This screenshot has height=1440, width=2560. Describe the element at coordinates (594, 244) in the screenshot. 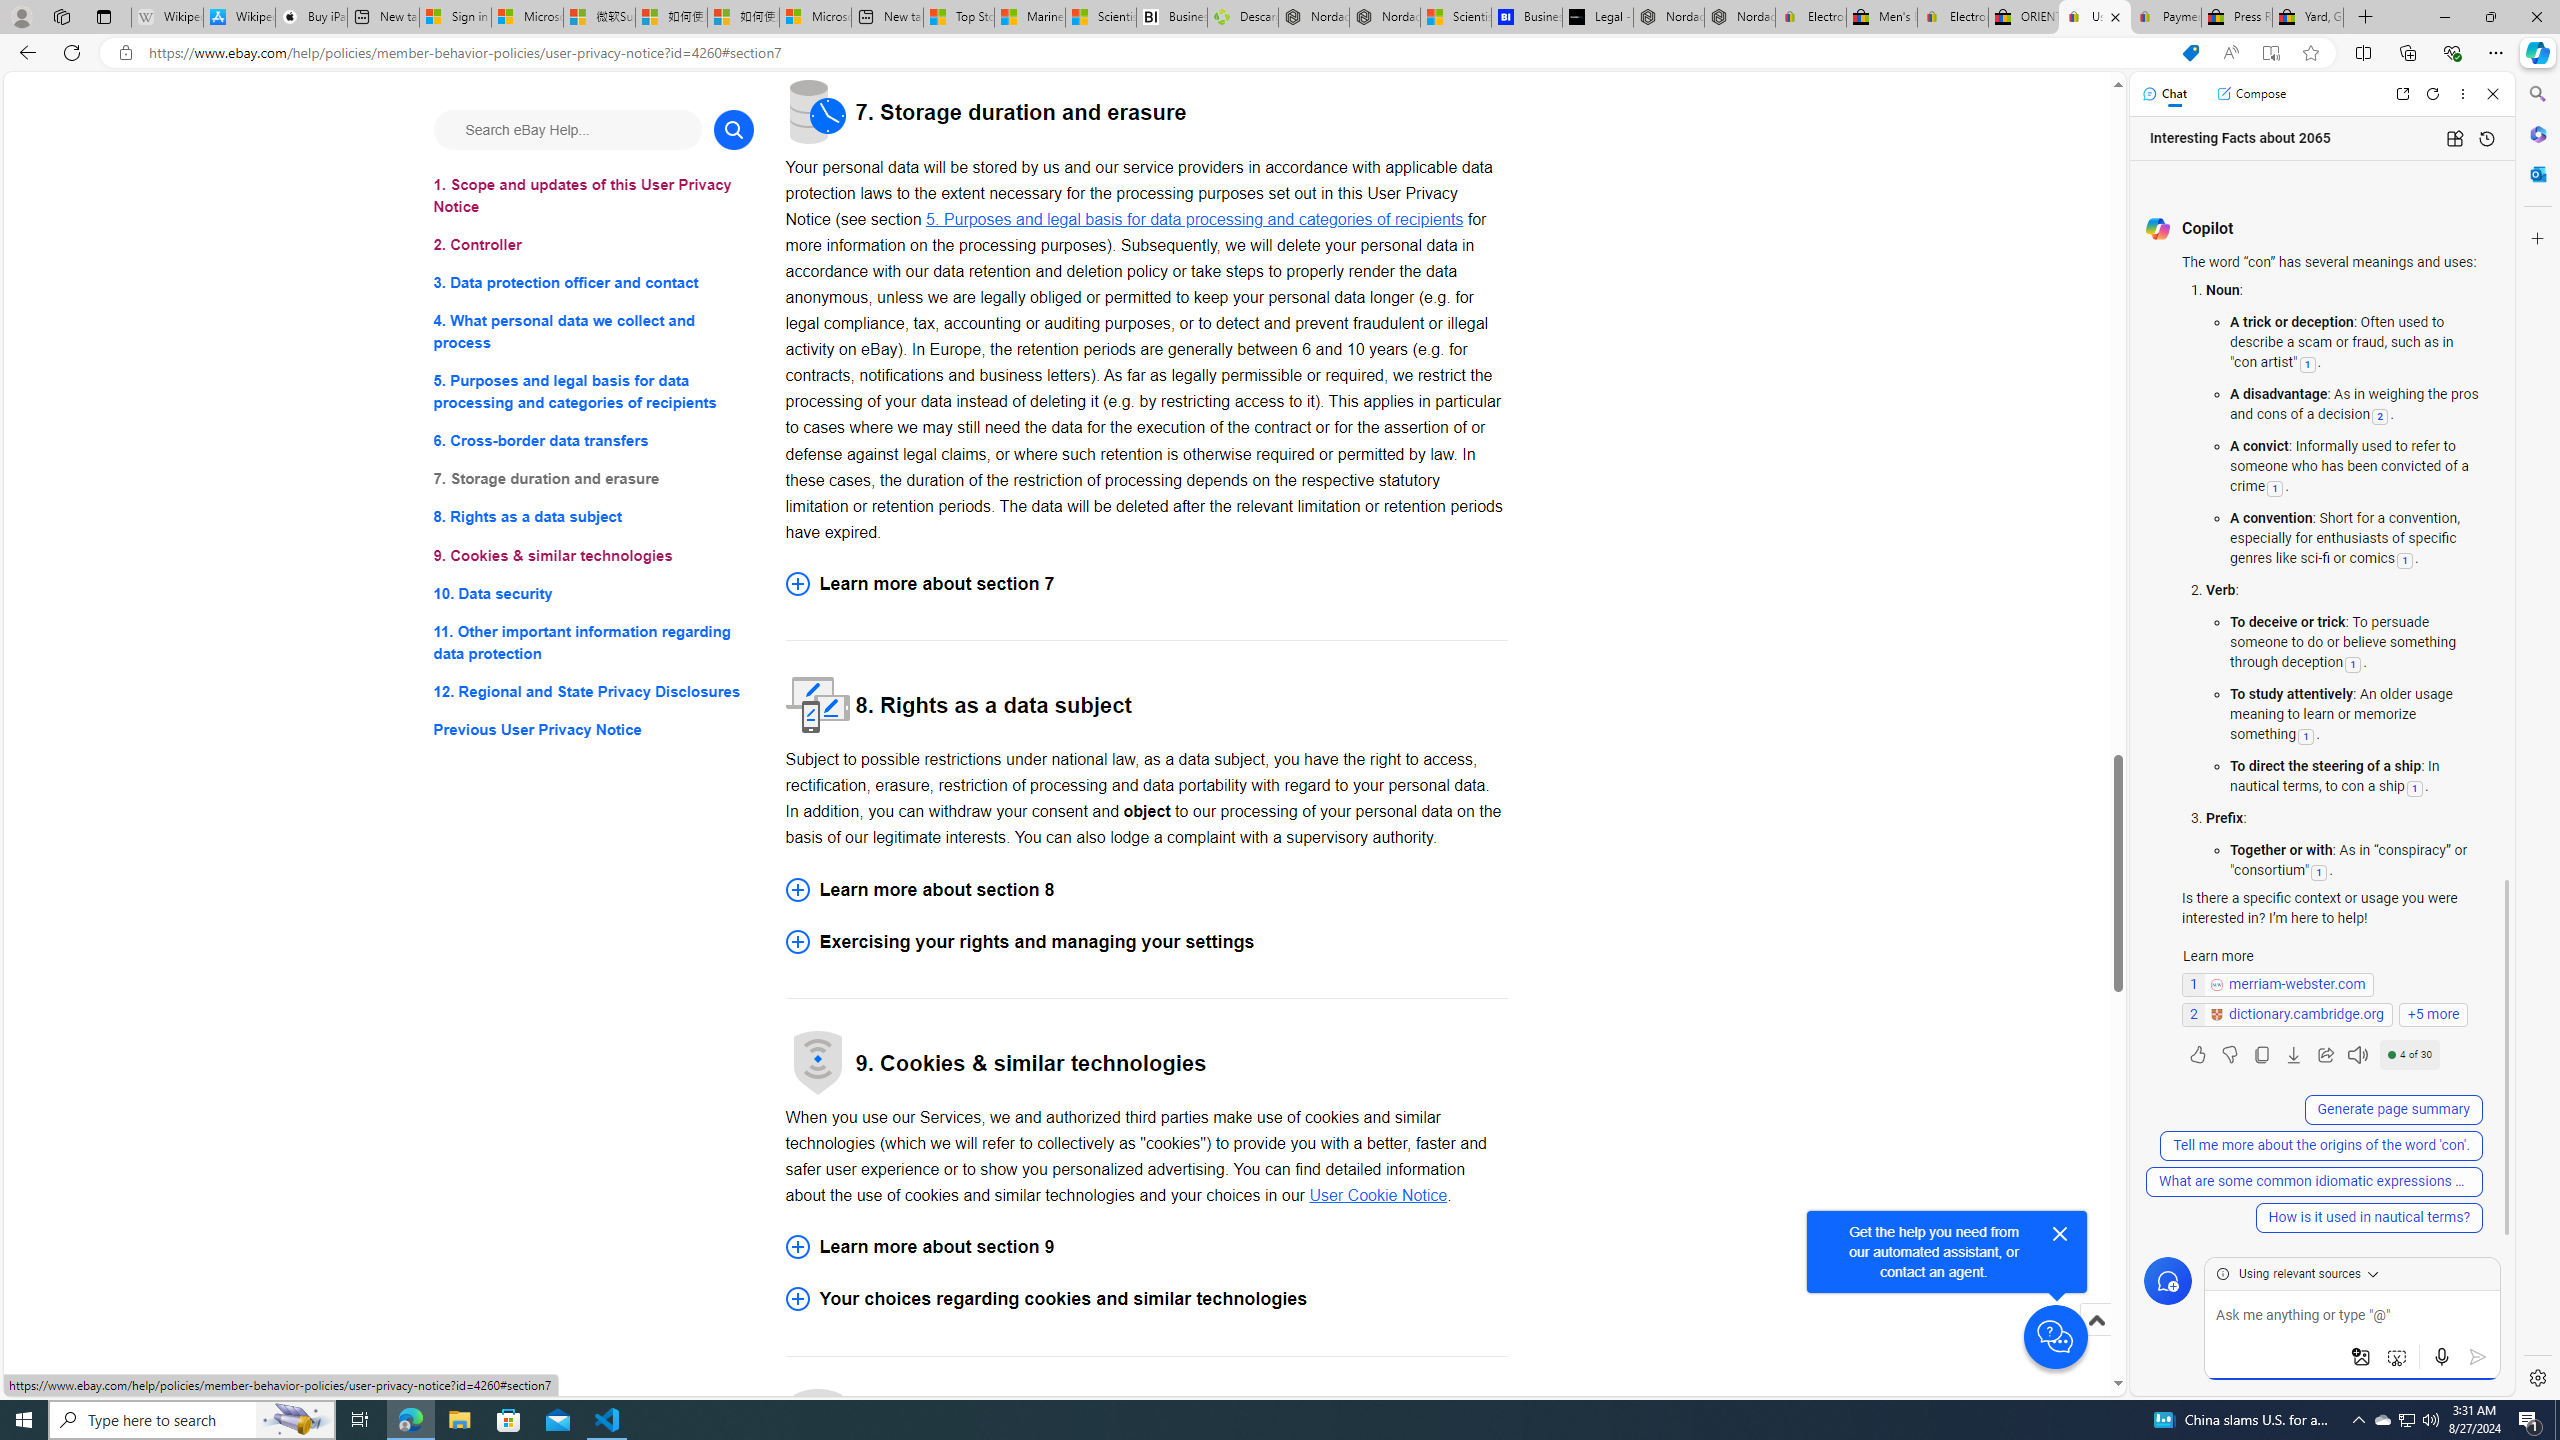

I see `2. Controller` at that location.